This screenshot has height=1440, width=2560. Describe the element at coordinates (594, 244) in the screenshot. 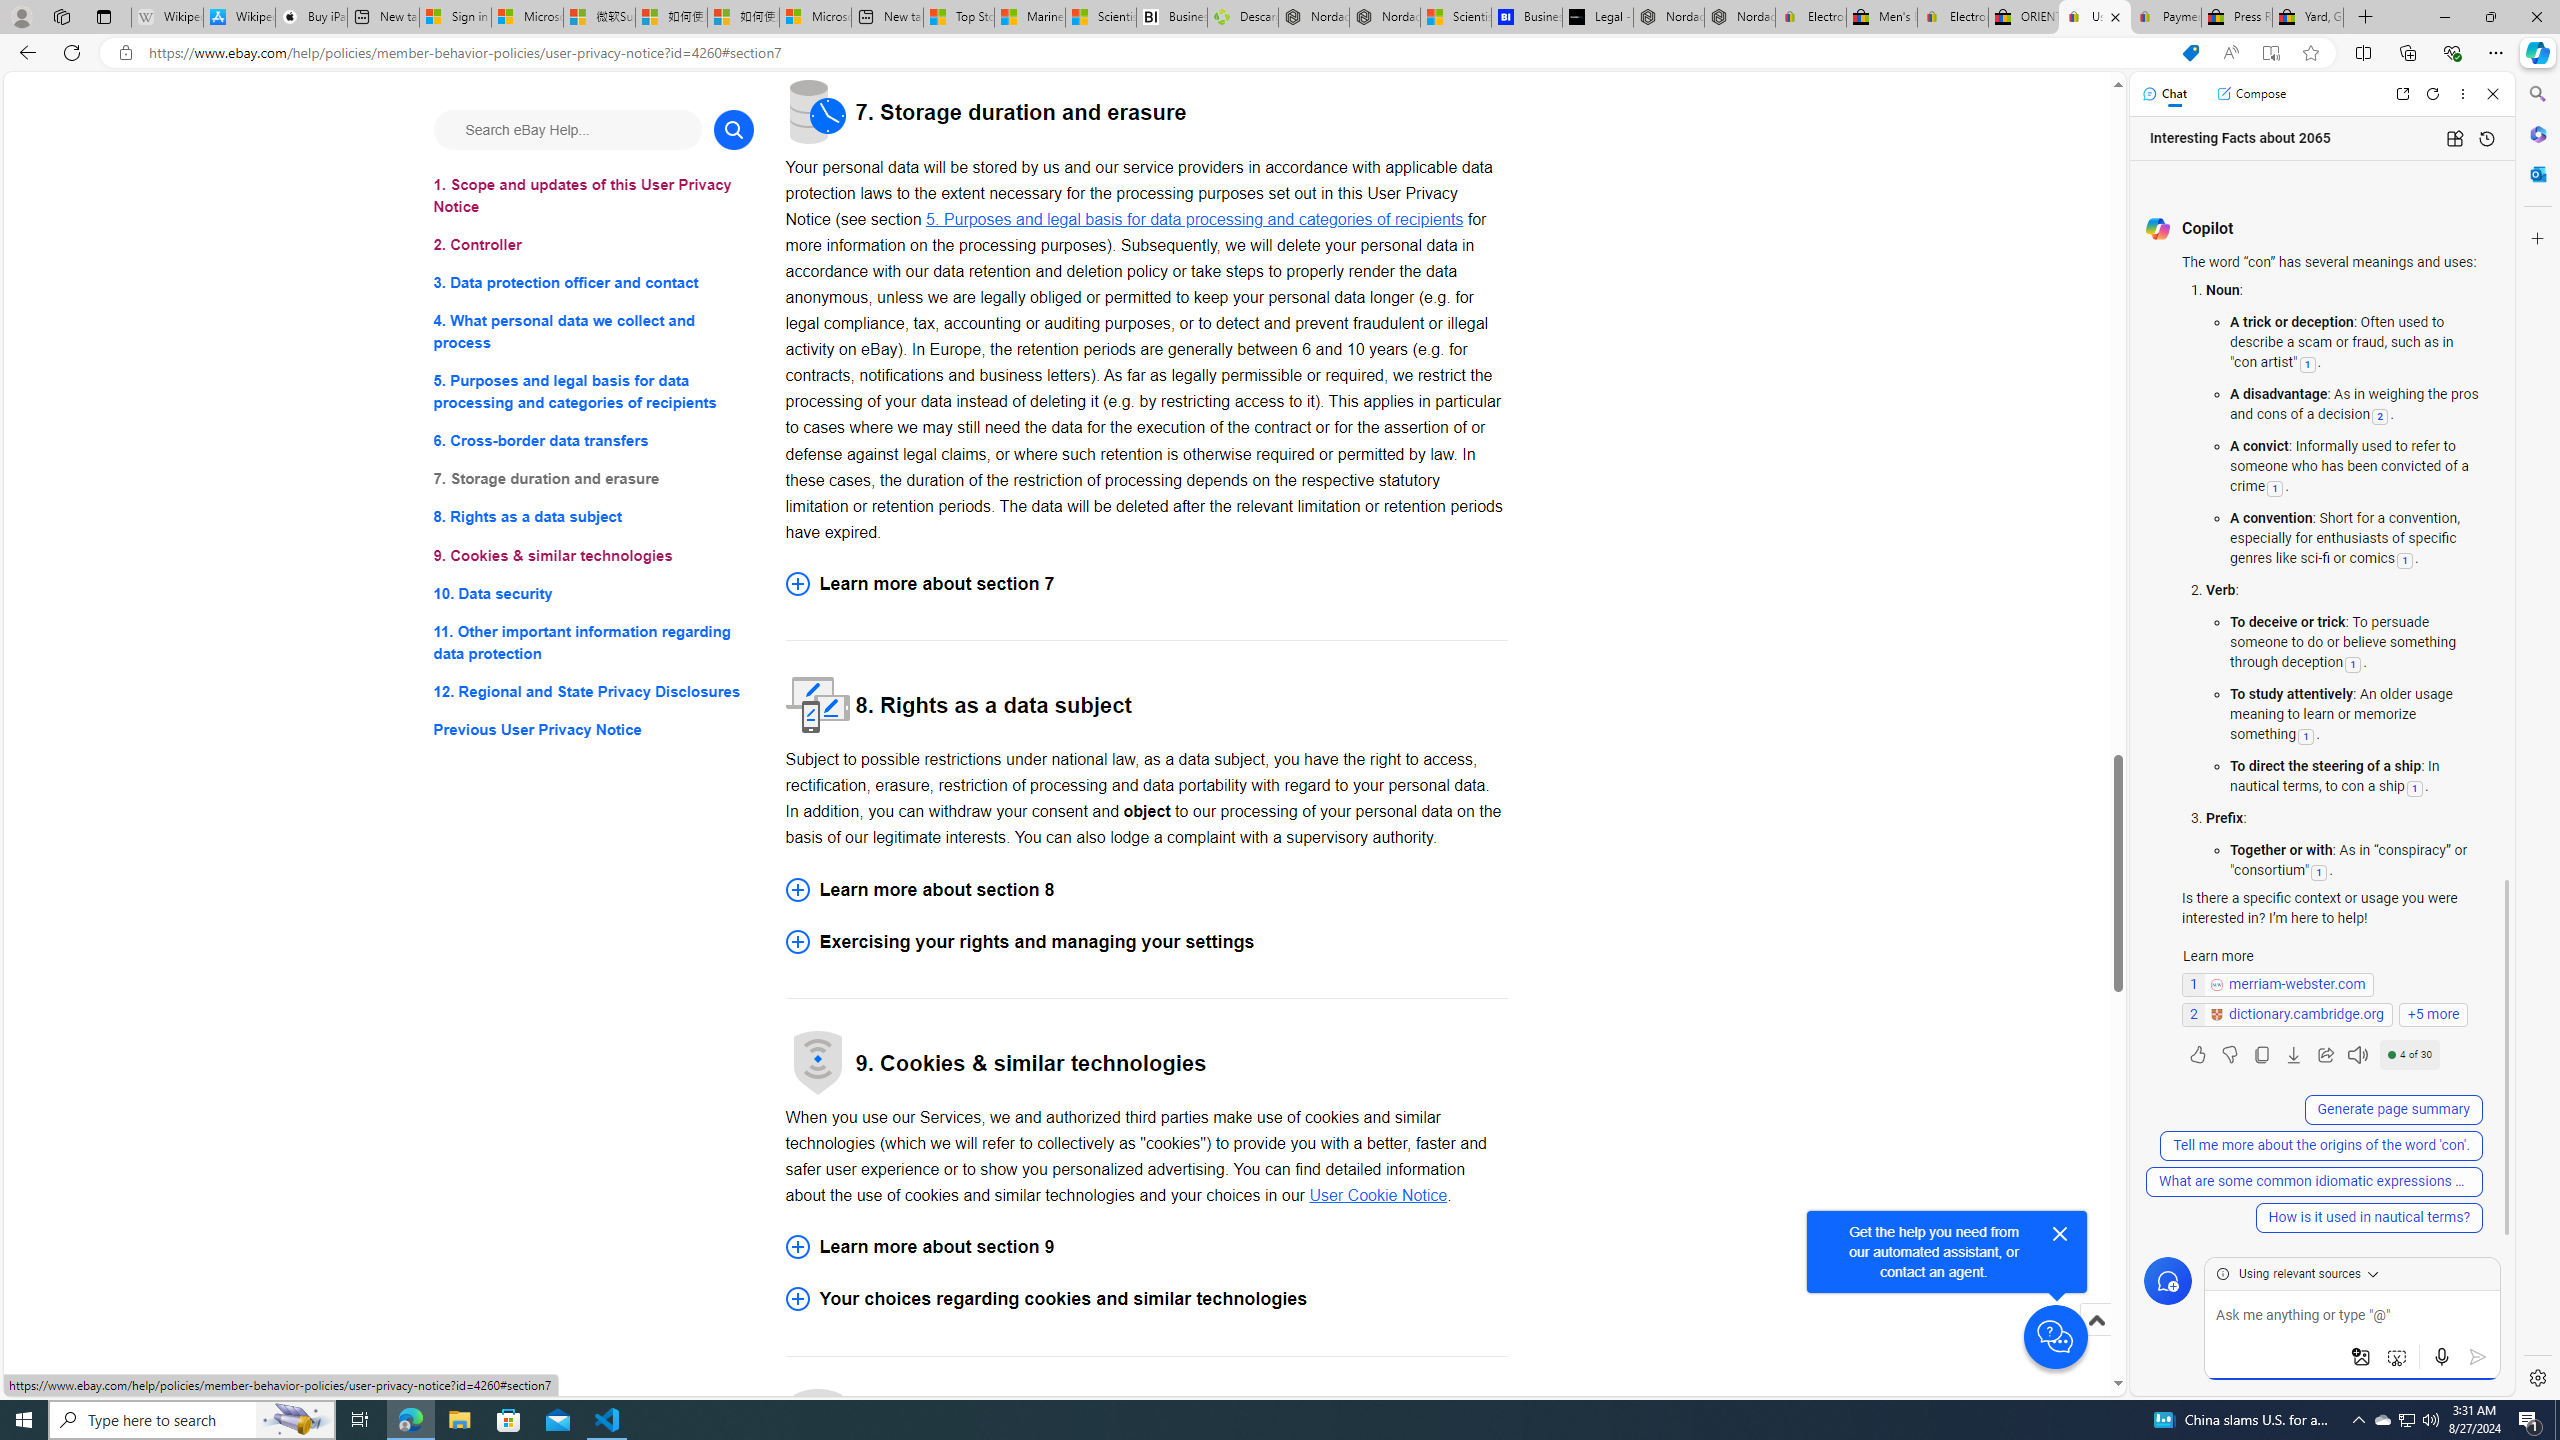

I see `2. Controller` at that location.